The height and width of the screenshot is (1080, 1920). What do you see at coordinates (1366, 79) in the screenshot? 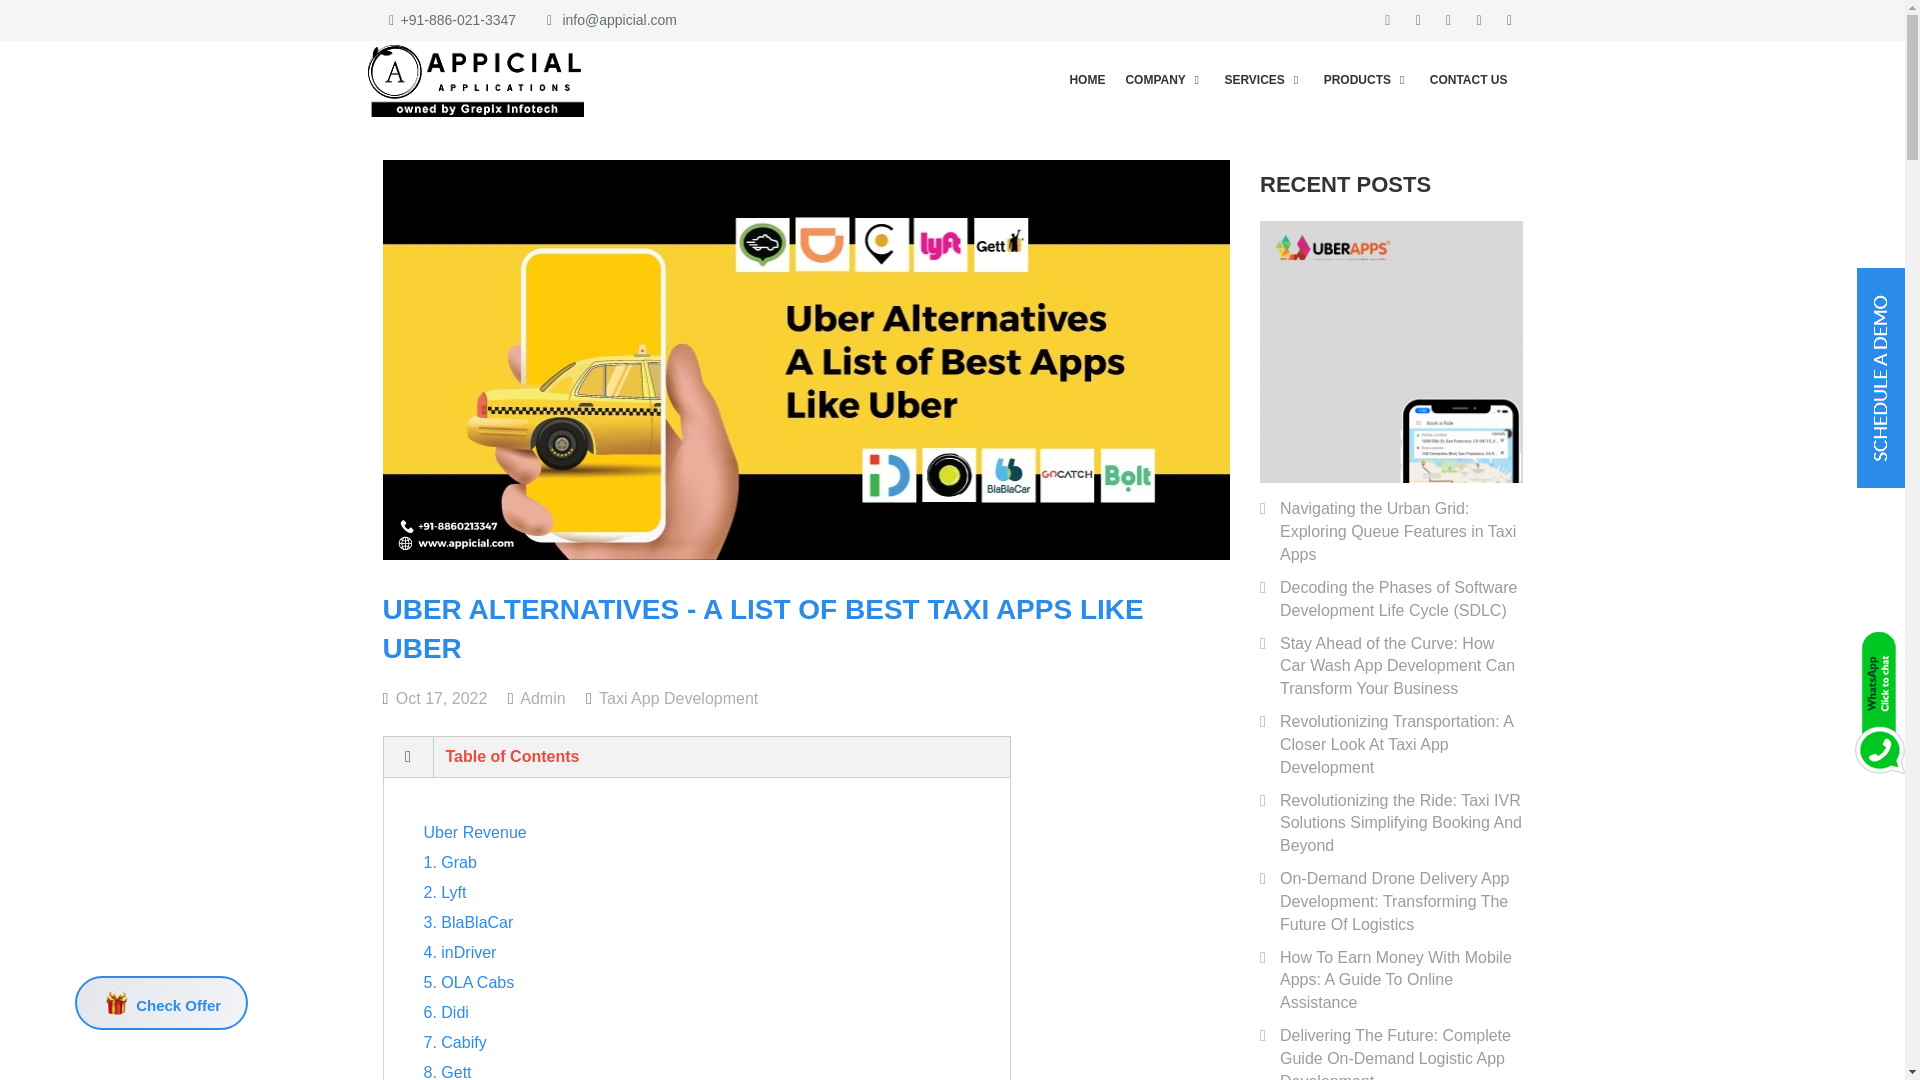
I see `PRODUCTS` at bounding box center [1366, 79].